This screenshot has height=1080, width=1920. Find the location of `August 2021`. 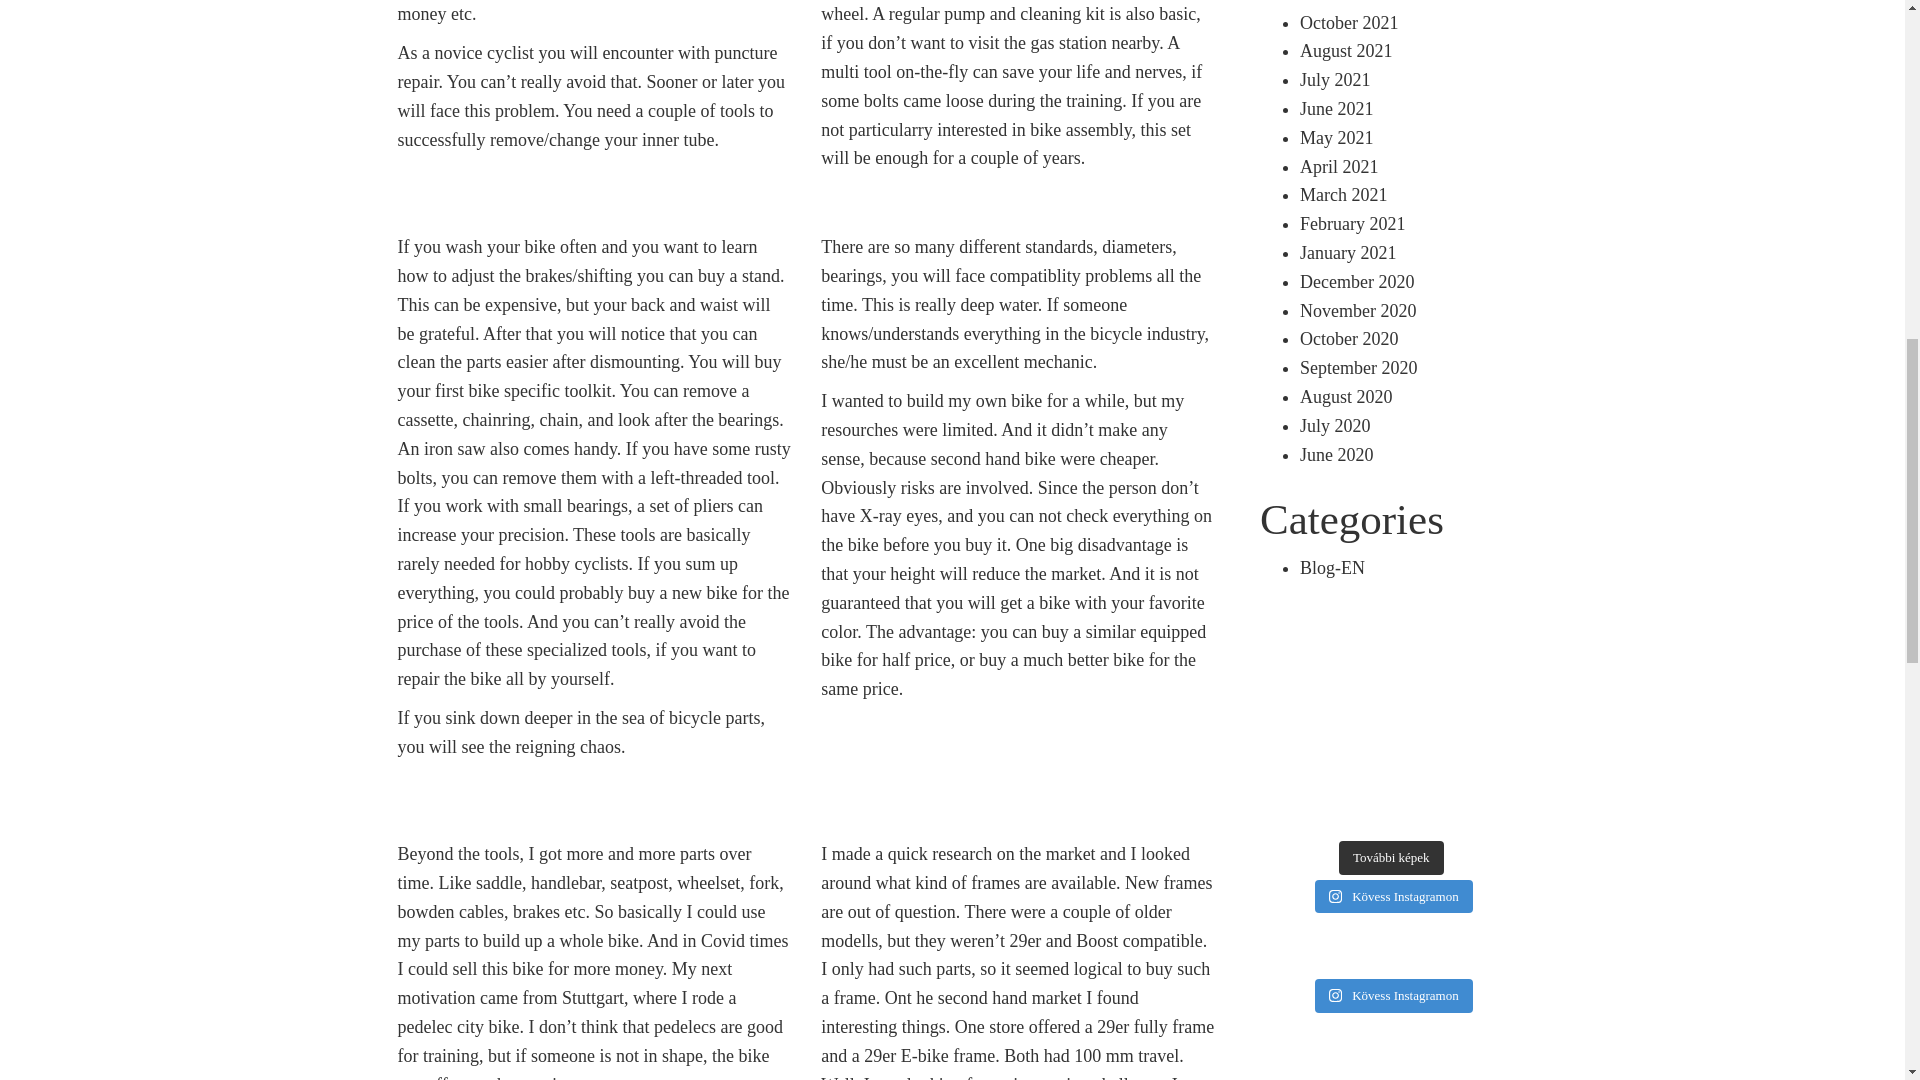

August 2021 is located at coordinates (1346, 50).